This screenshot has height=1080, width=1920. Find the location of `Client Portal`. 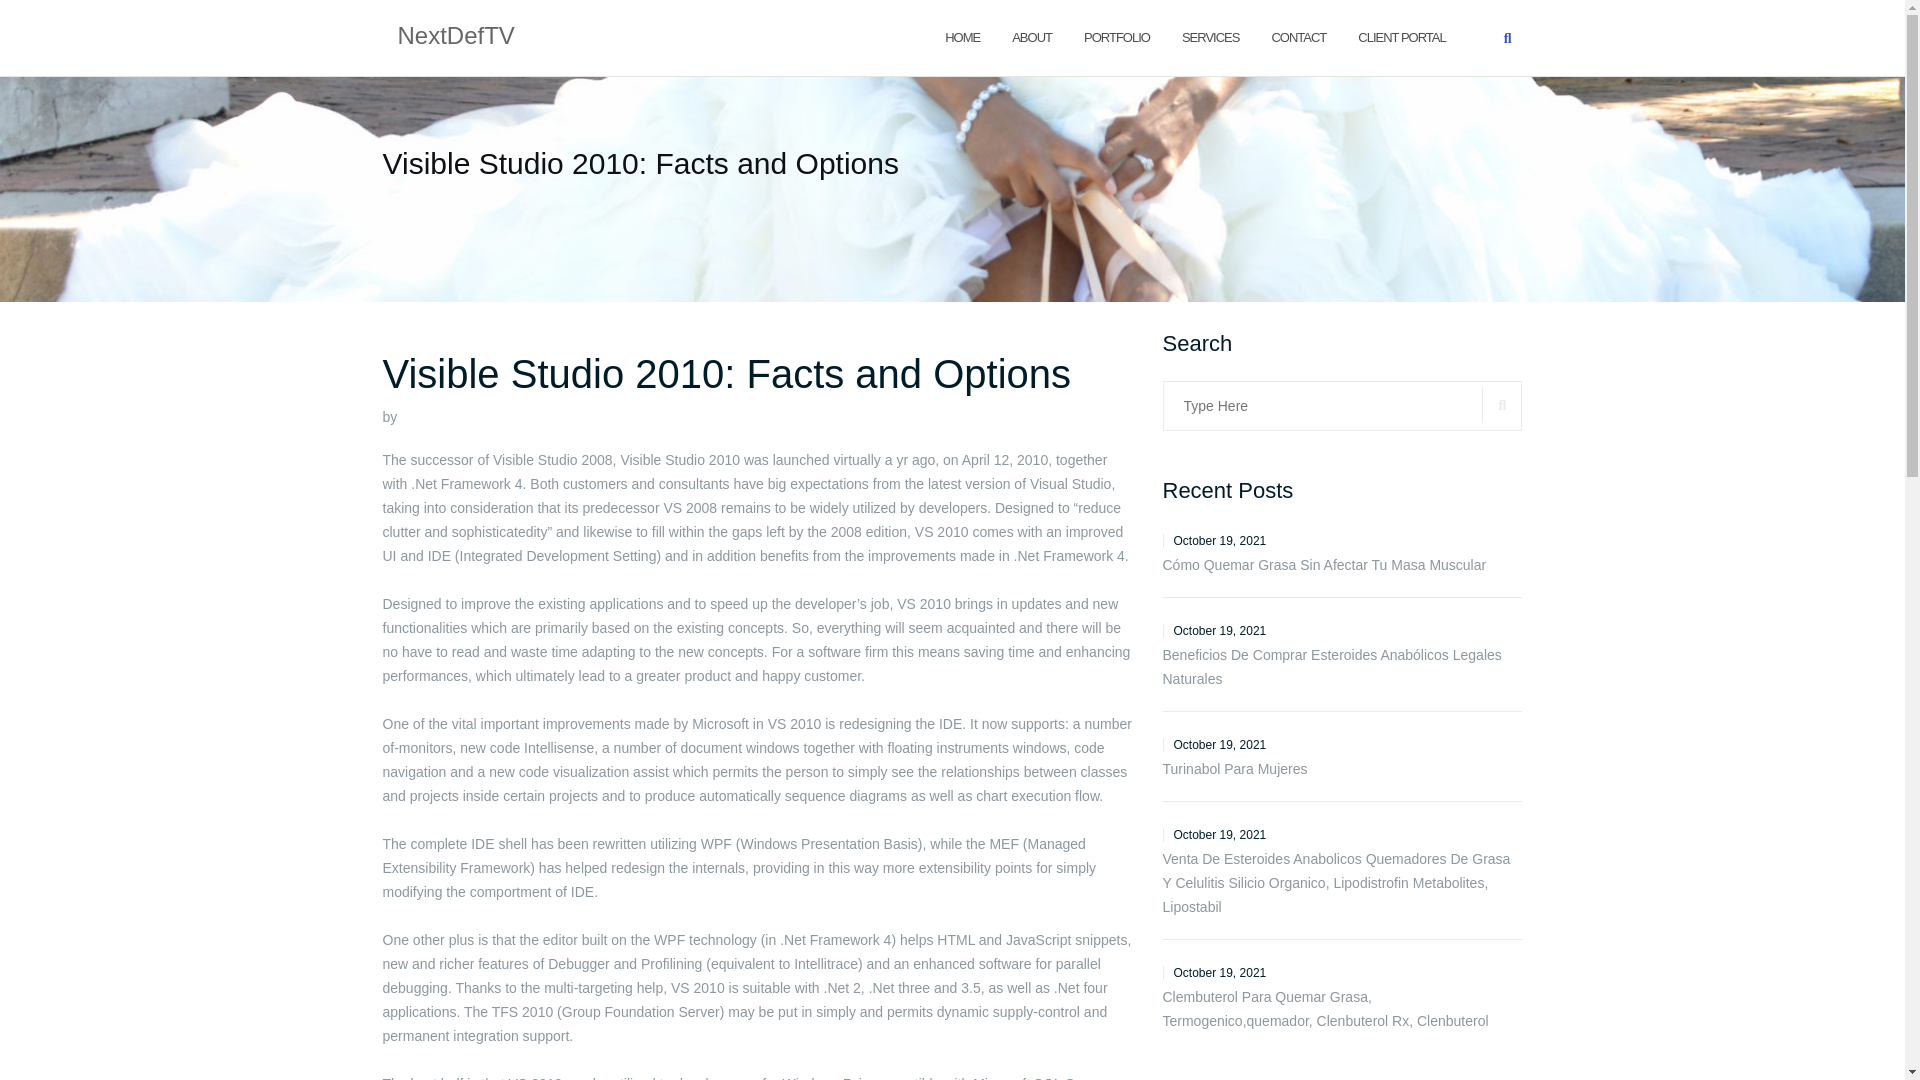

Client Portal is located at coordinates (1401, 36).